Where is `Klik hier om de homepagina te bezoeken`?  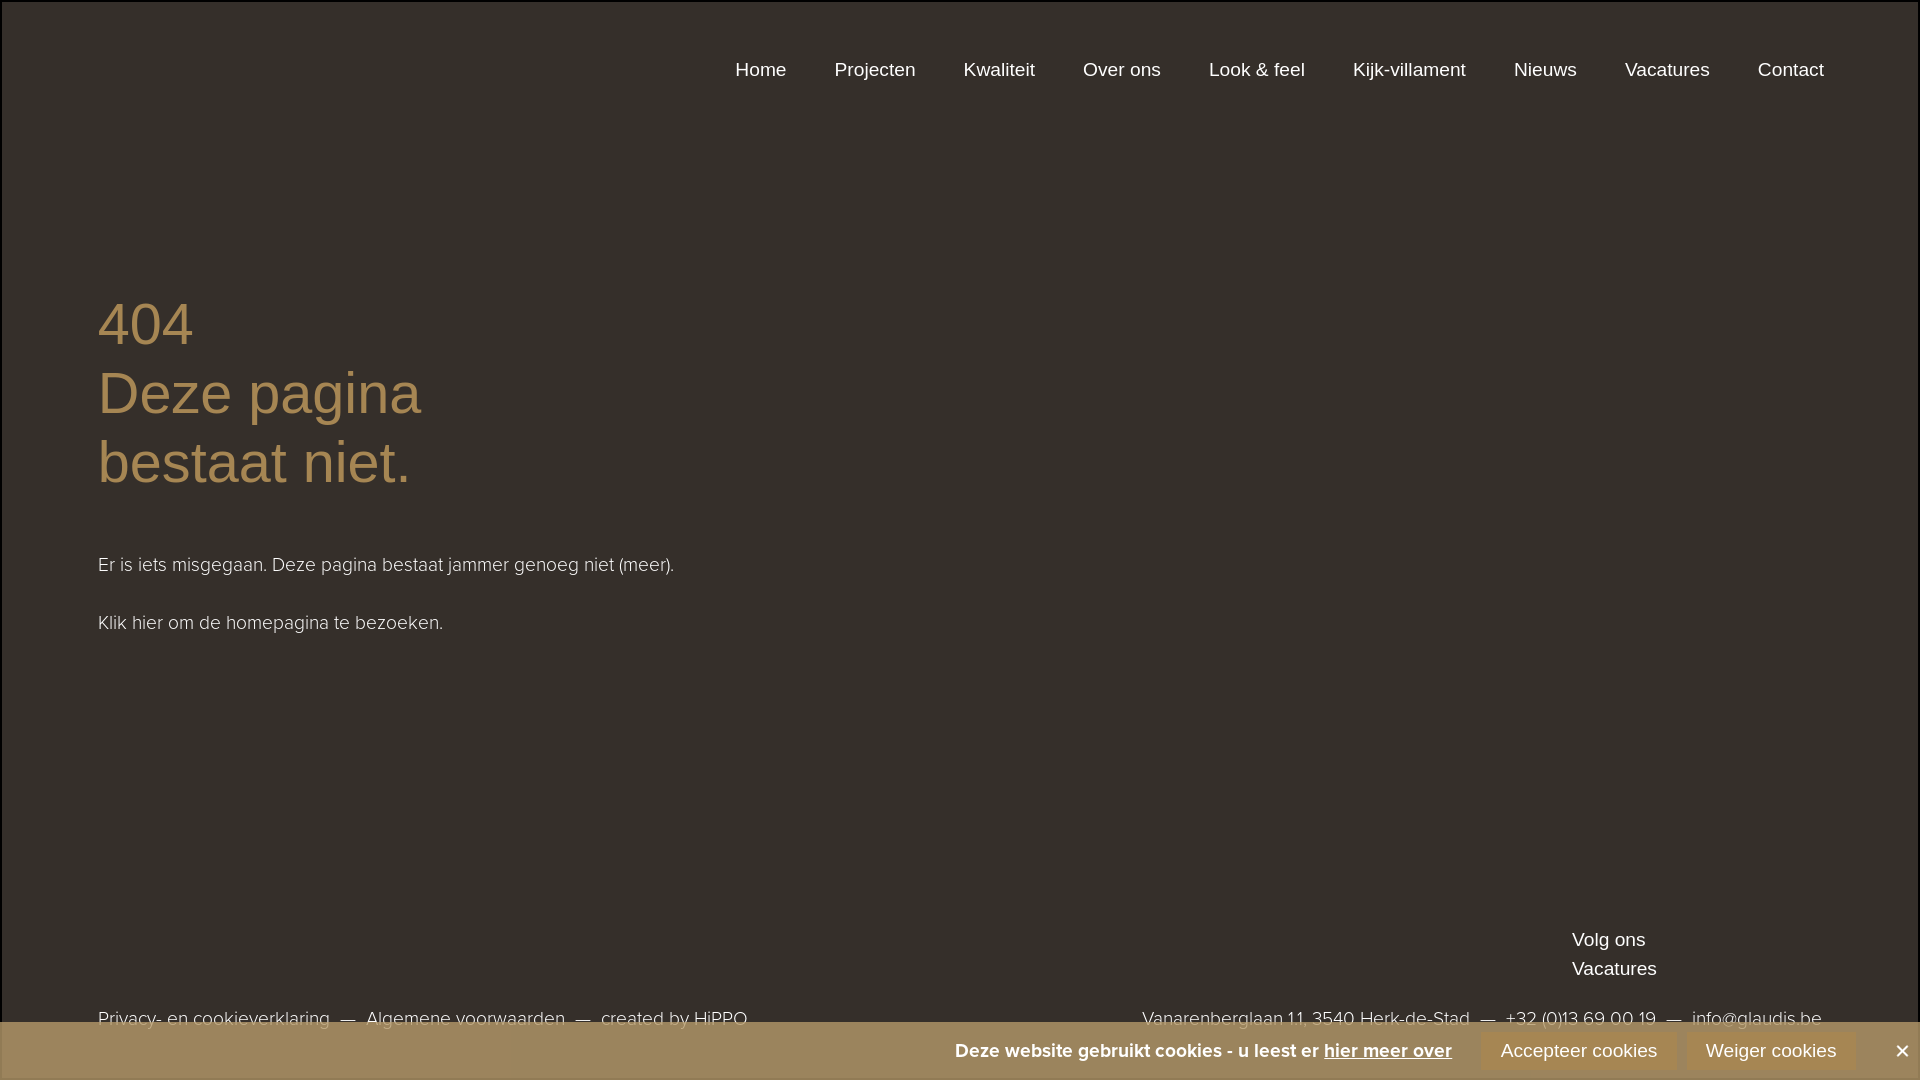
Klik hier om de homepagina te bezoeken is located at coordinates (268, 622).